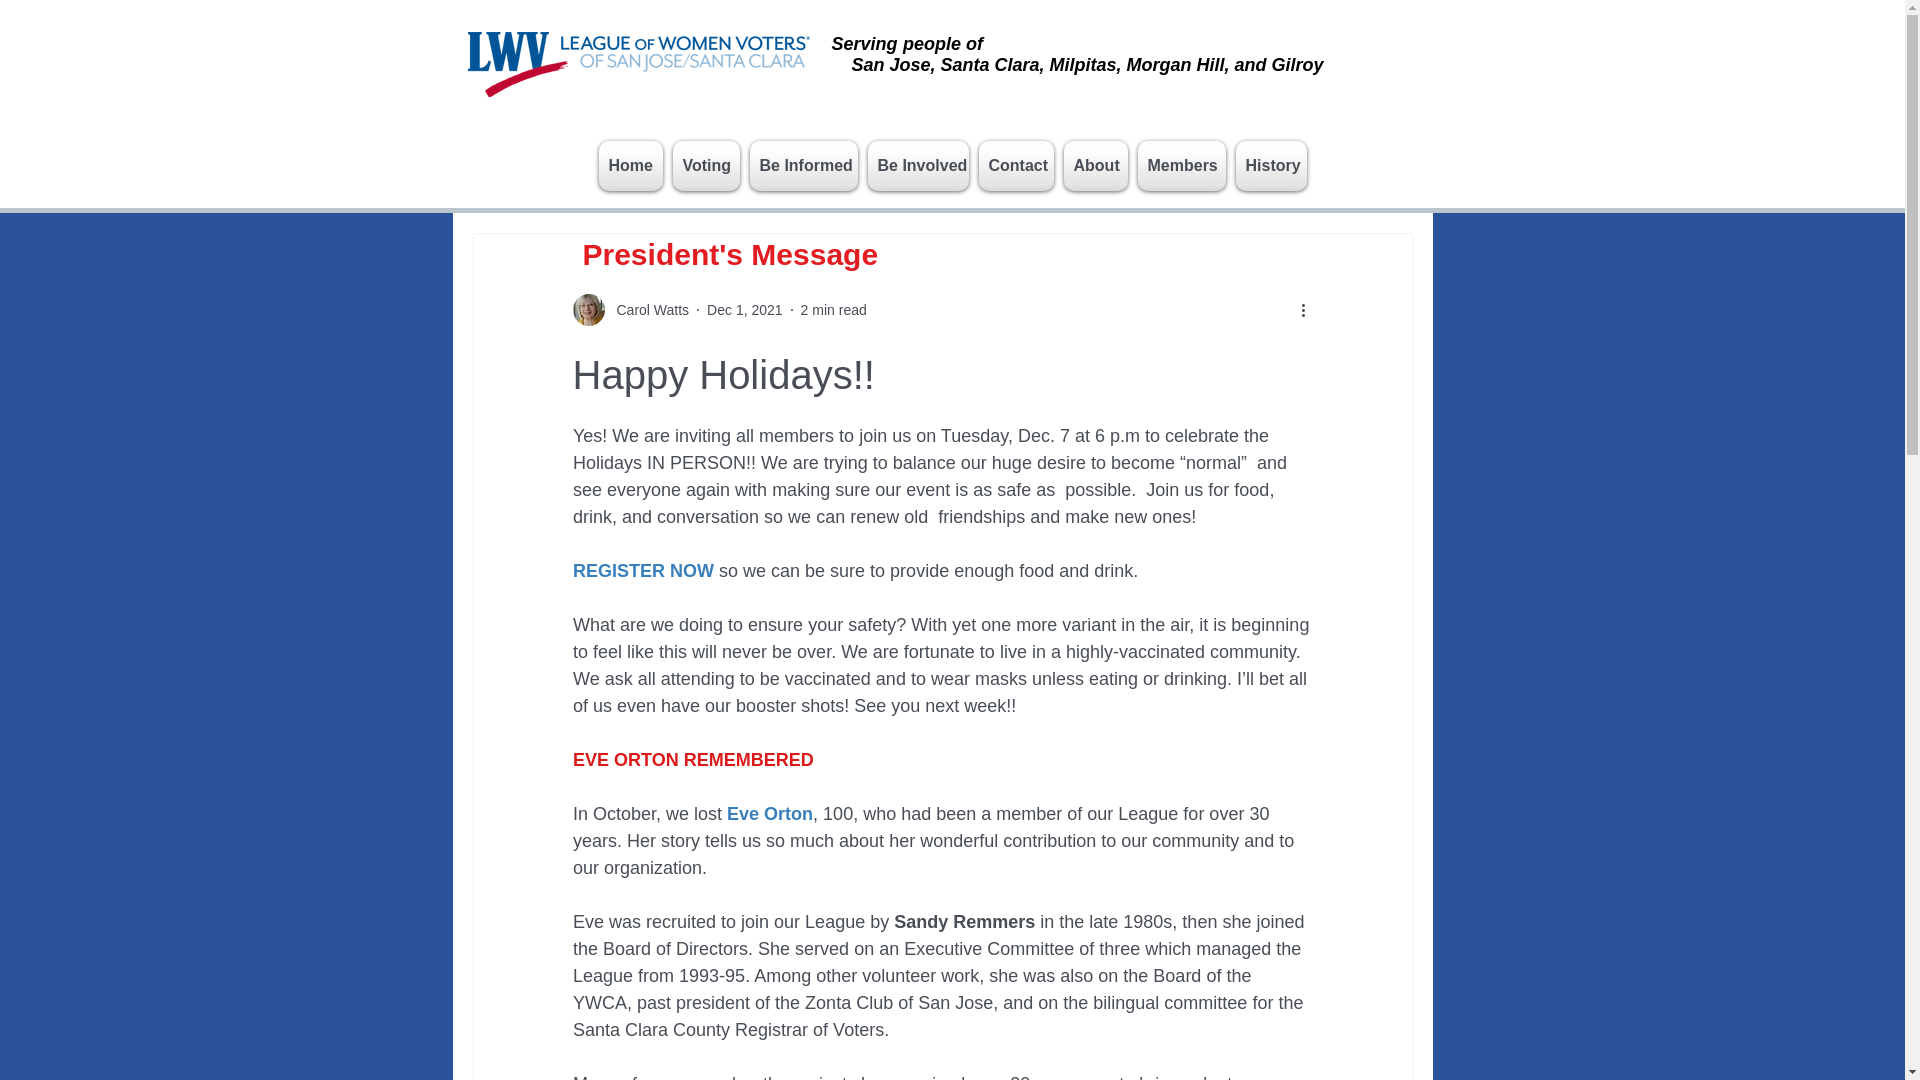 The image size is (1920, 1080). Describe the element at coordinates (1181, 166) in the screenshot. I see `Members` at that location.